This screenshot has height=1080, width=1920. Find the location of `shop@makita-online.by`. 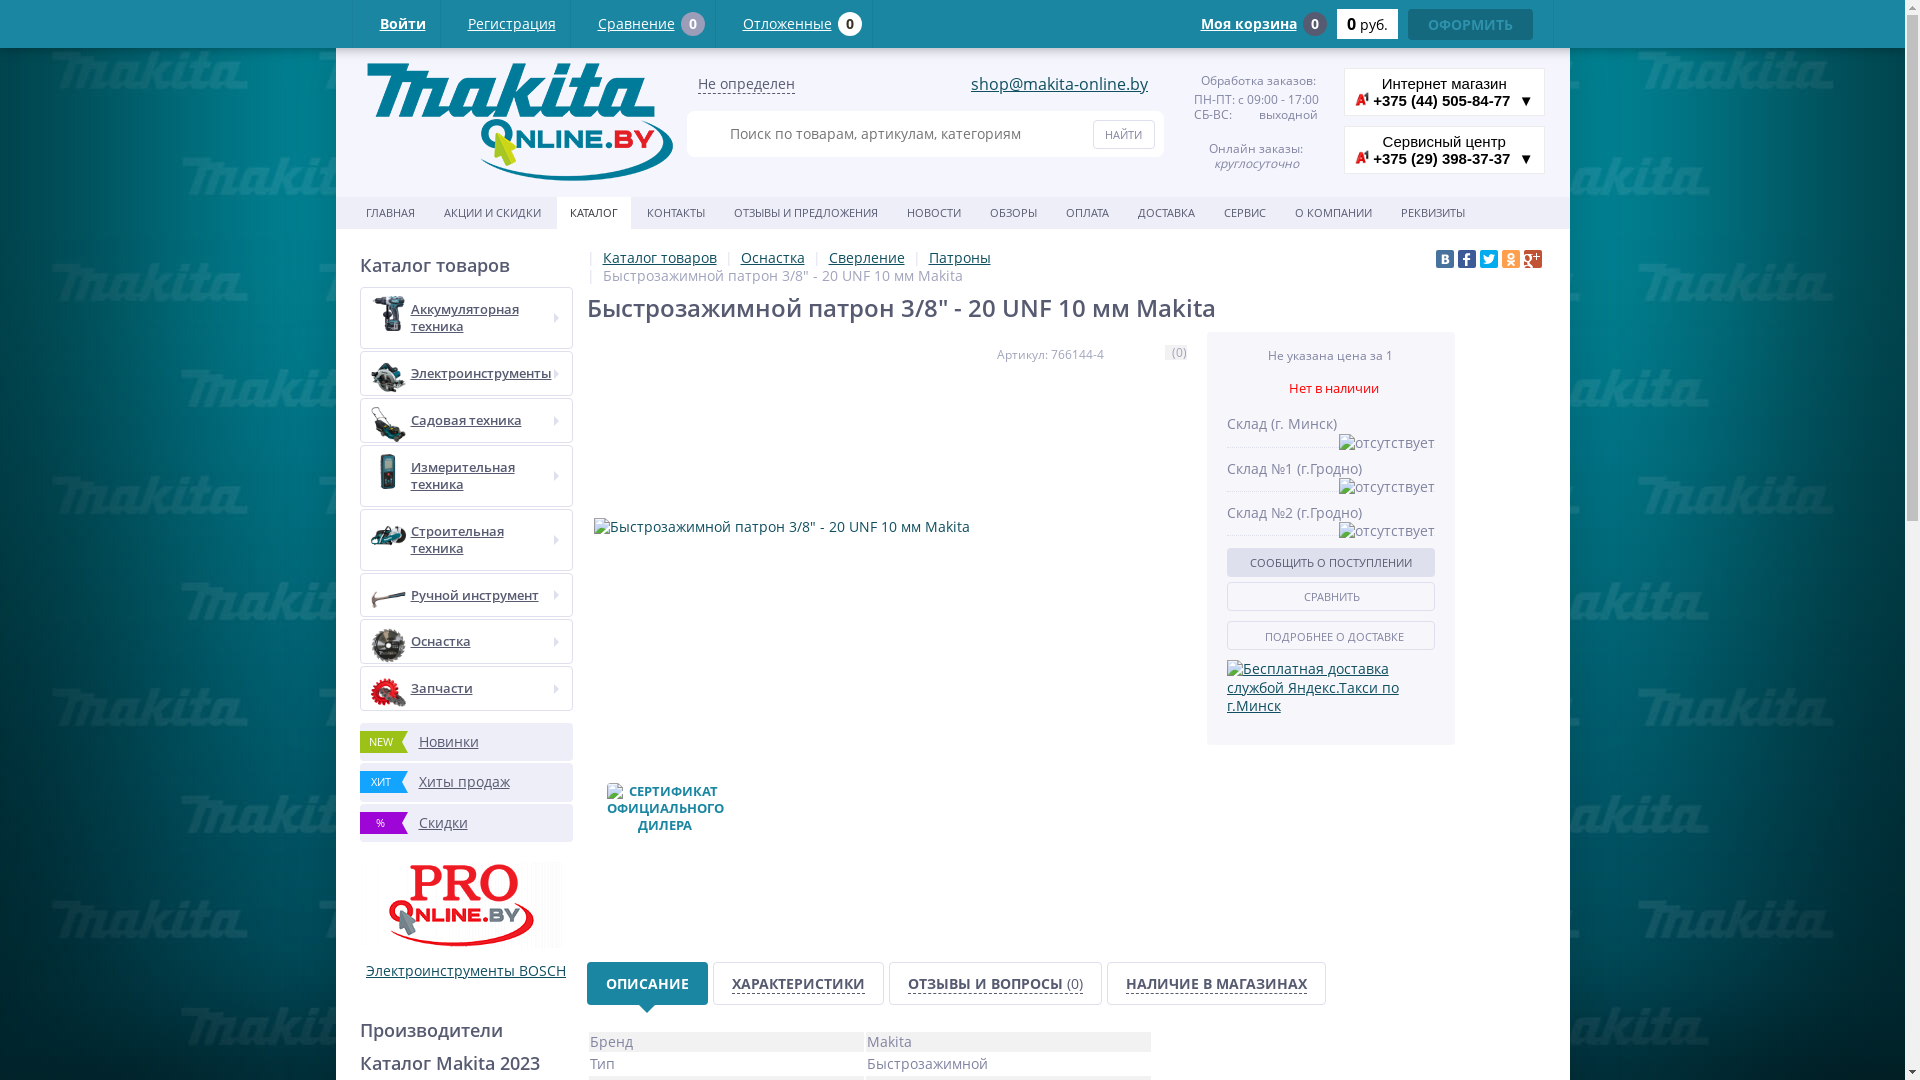

shop@makita-online.by is located at coordinates (1060, 84).